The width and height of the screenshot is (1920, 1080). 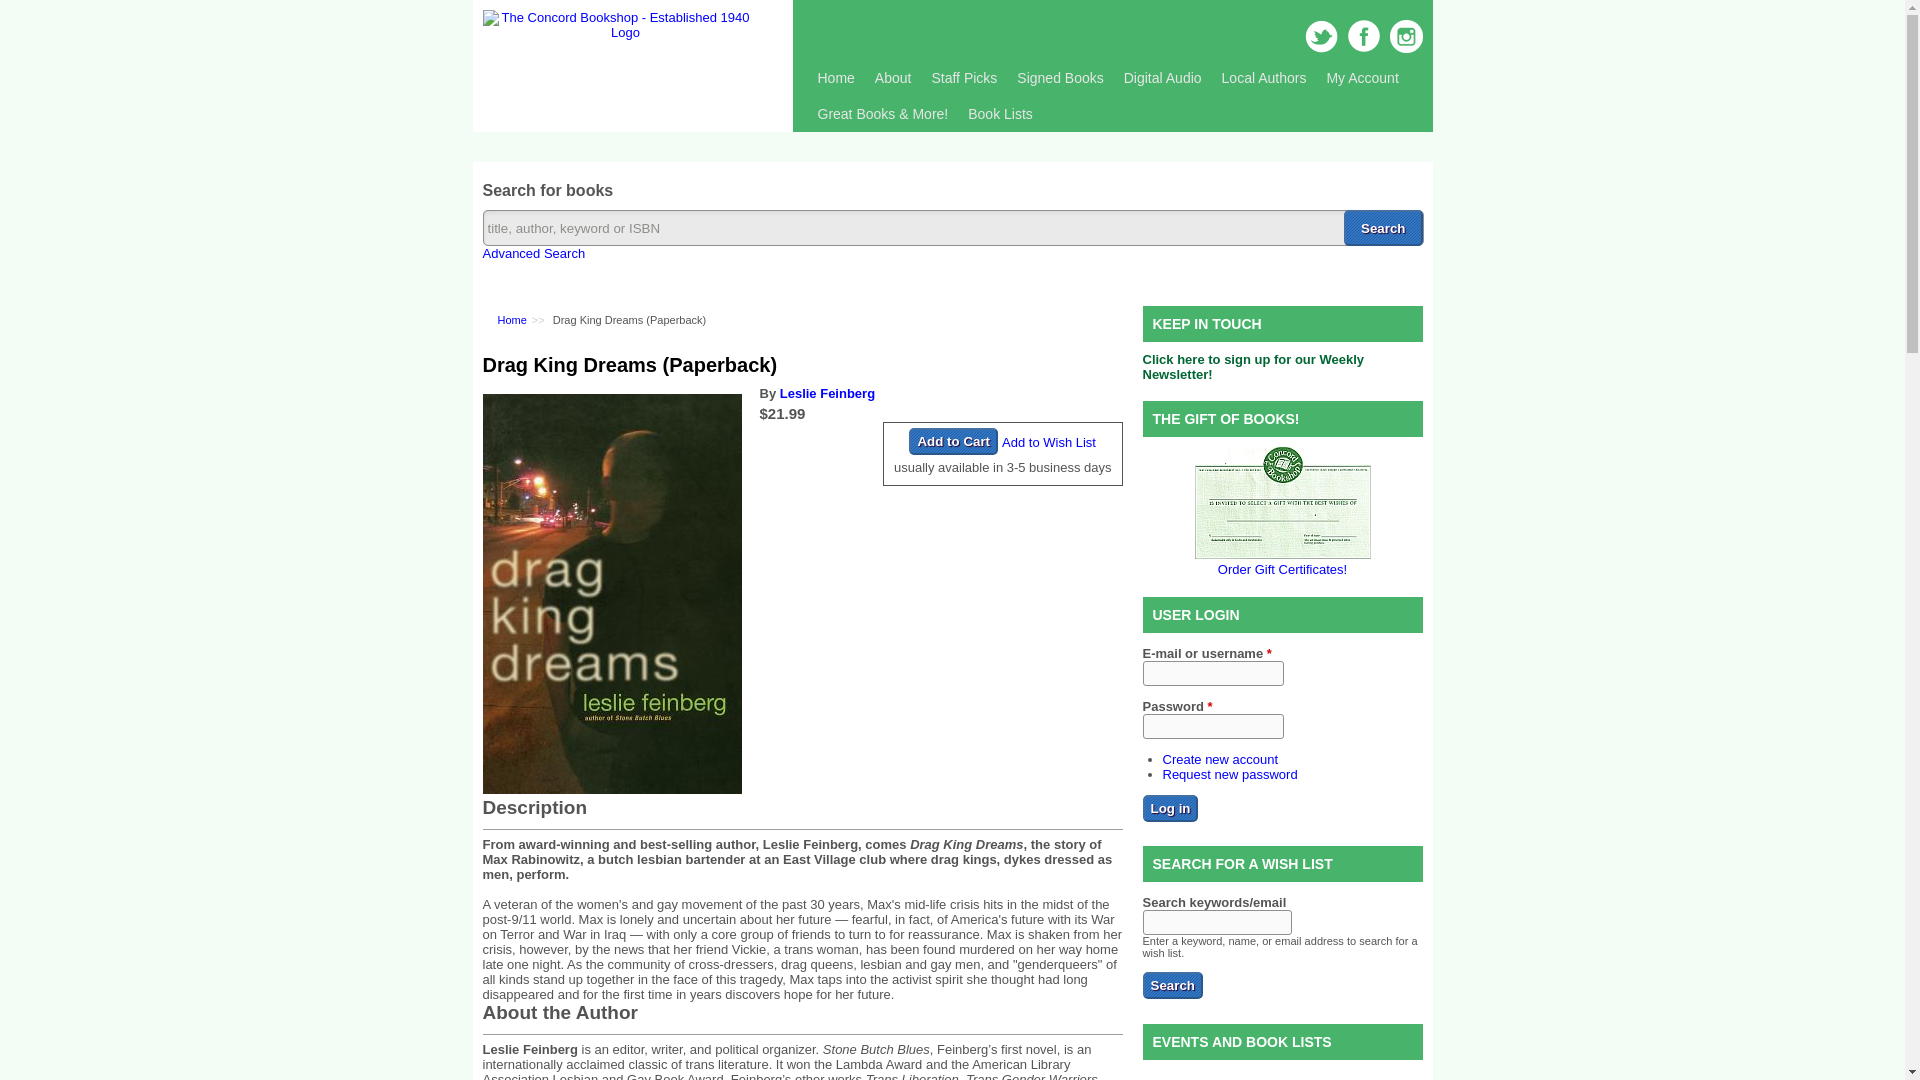 I want to click on Search, so click(x=1172, y=986).